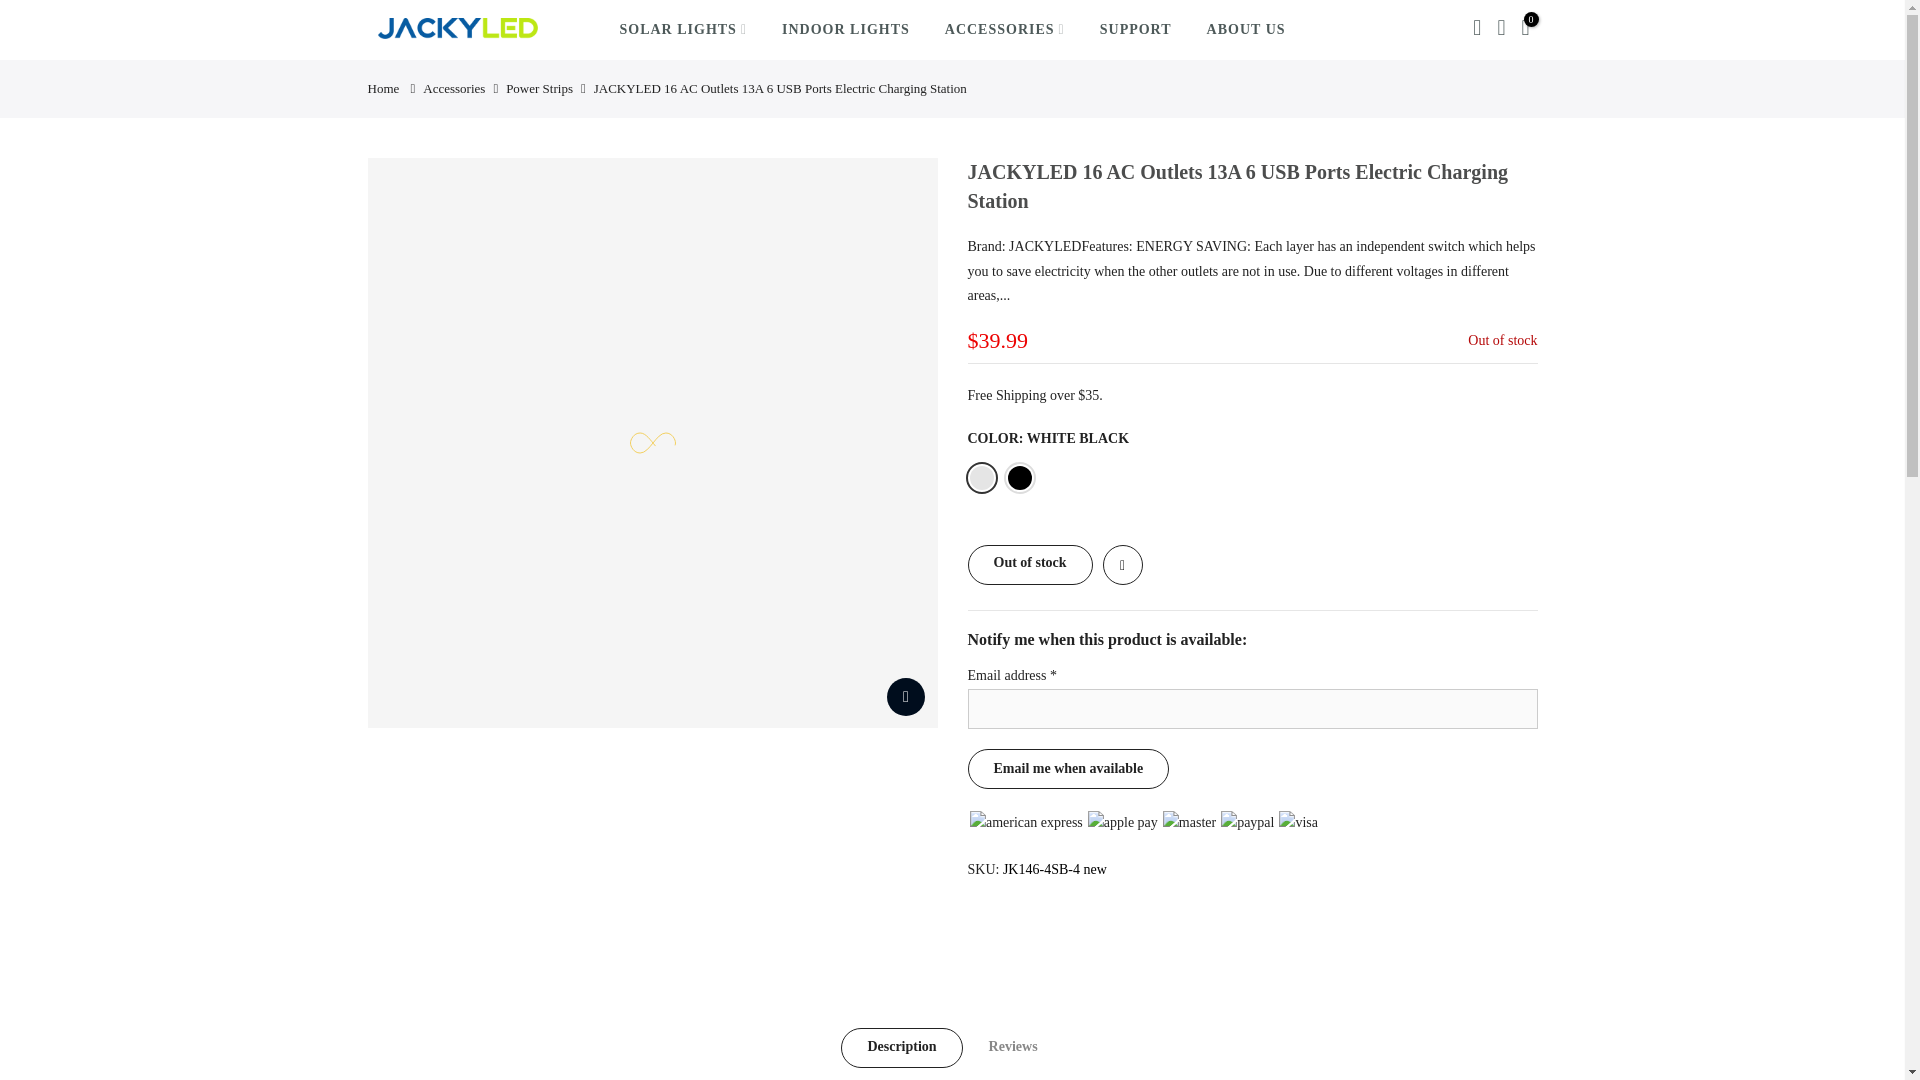 The height and width of the screenshot is (1080, 1920). Describe the element at coordinates (384, 88) in the screenshot. I see `Home` at that location.